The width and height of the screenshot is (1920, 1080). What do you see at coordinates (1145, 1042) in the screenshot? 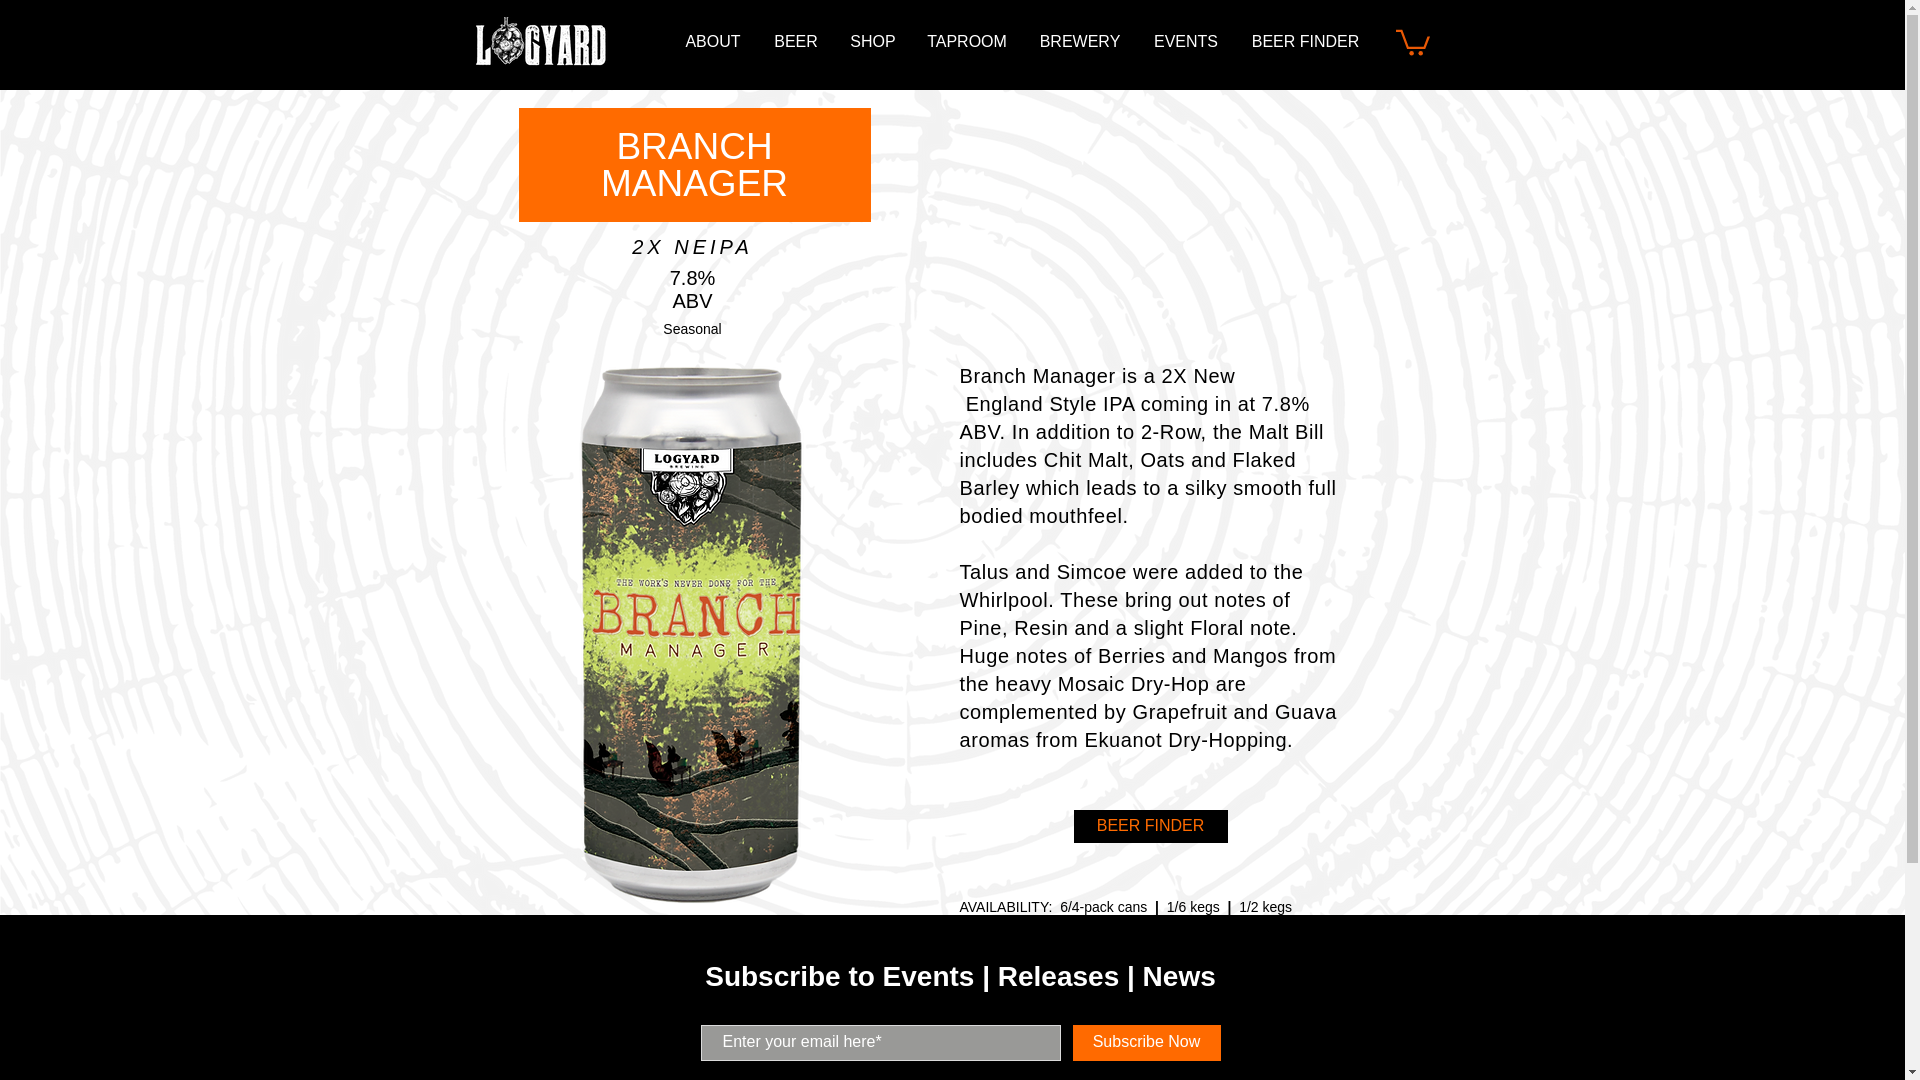
I see `Subscribe Now` at bounding box center [1145, 1042].